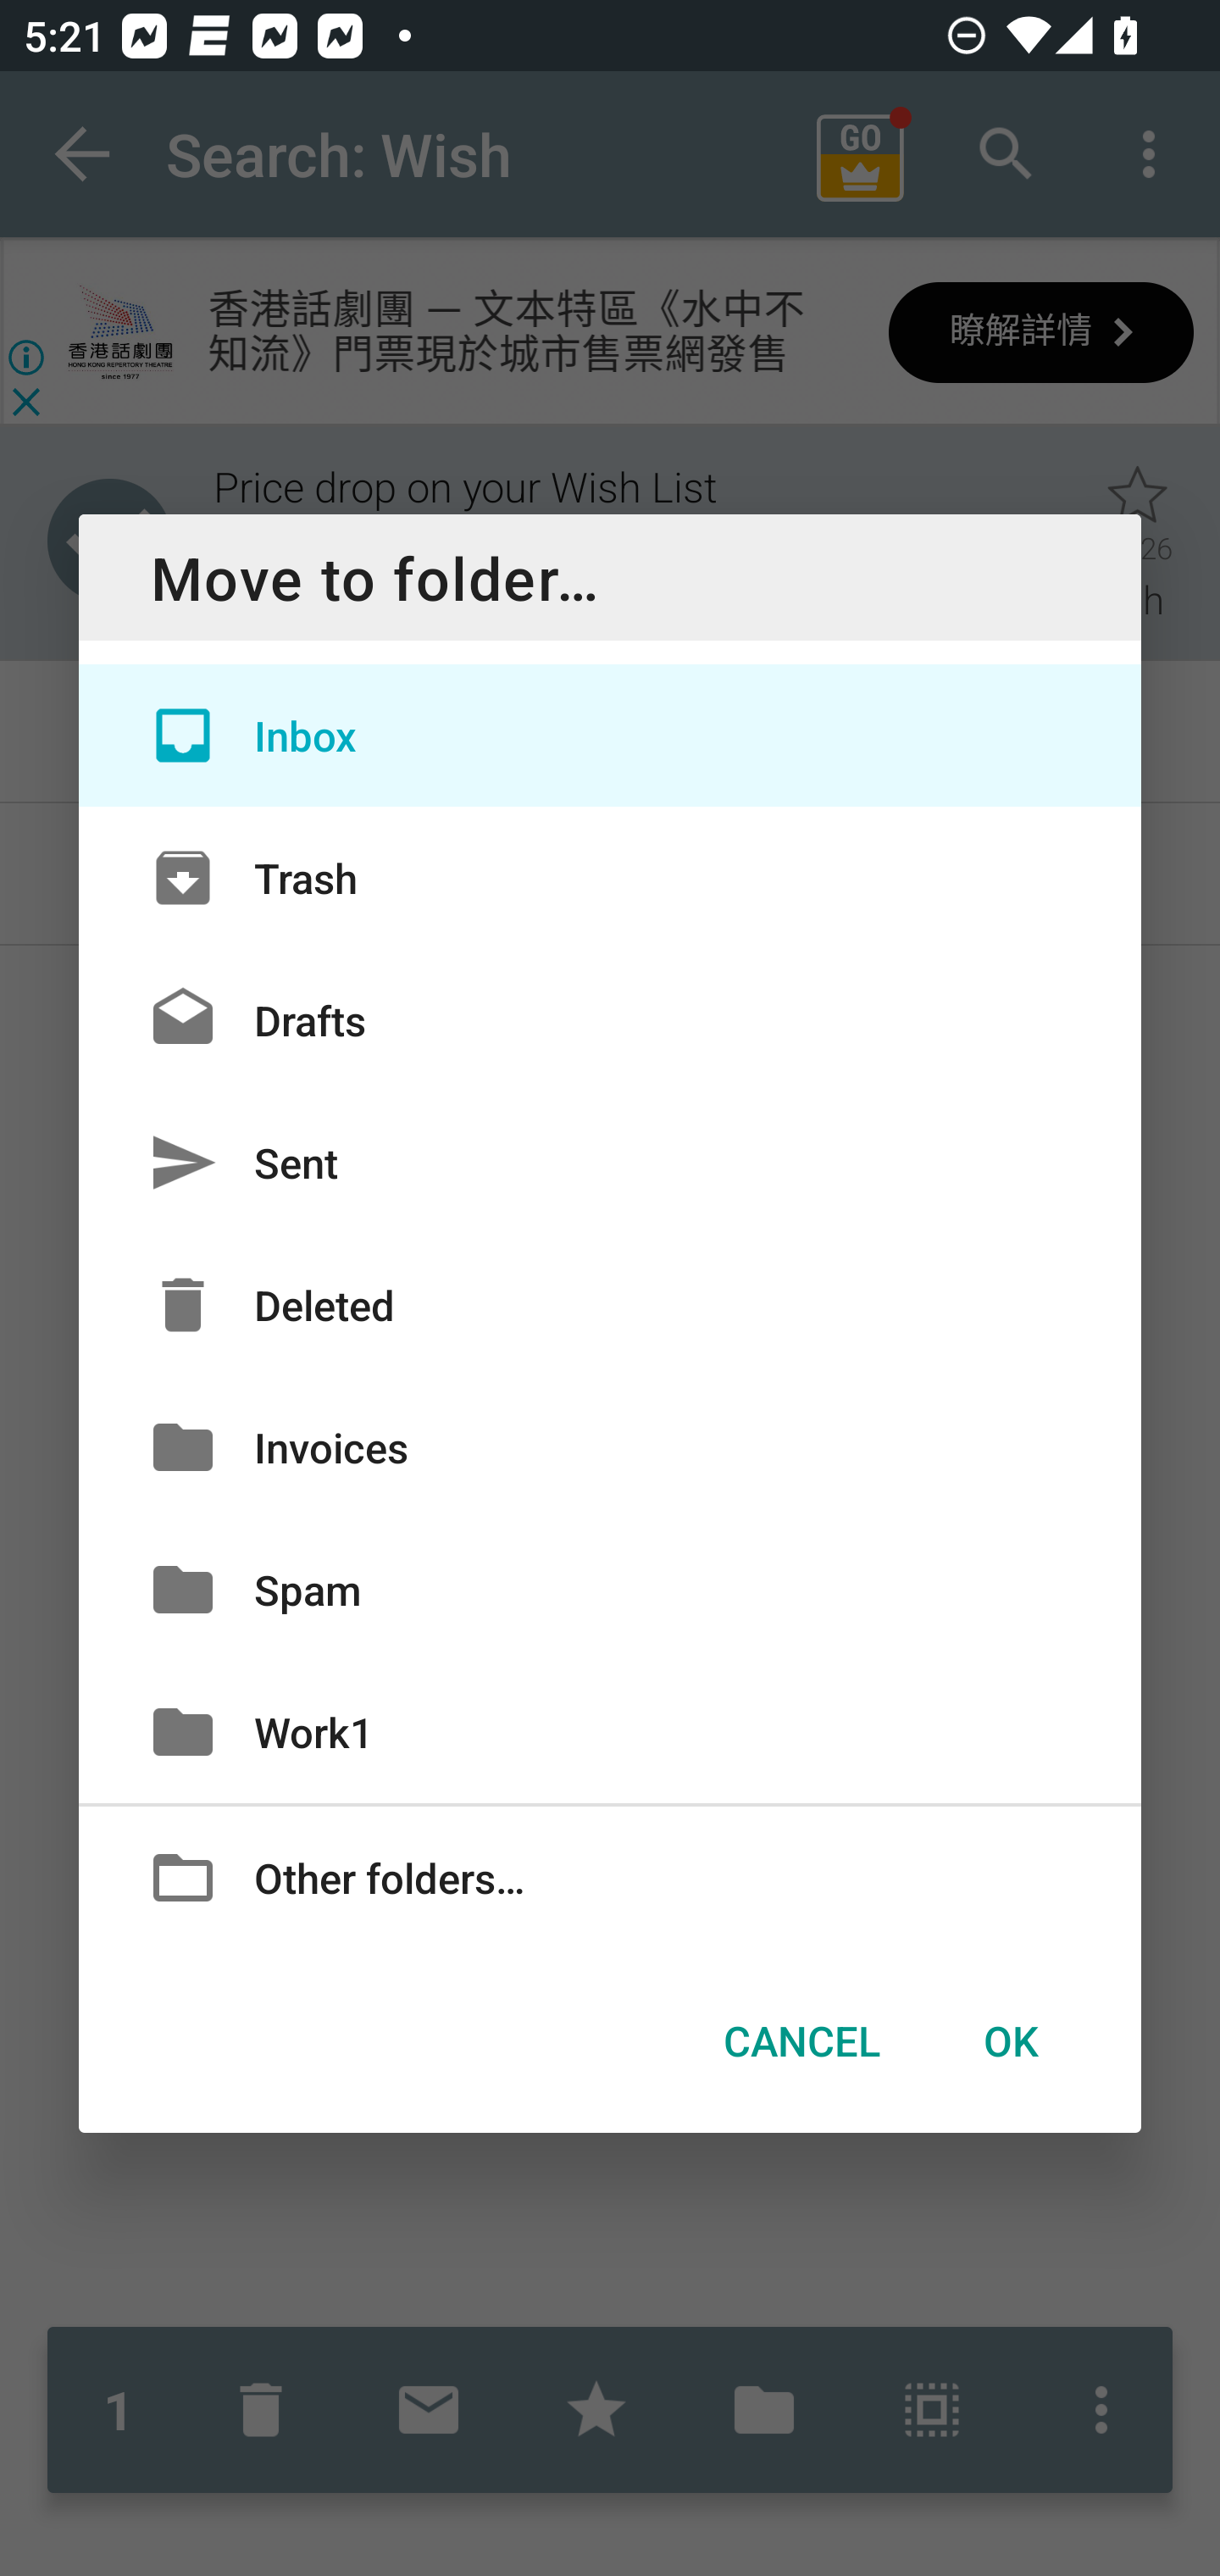 This screenshot has width=1220, height=2576. Describe the element at coordinates (610, 1305) in the screenshot. I see `Deleted` at that location.